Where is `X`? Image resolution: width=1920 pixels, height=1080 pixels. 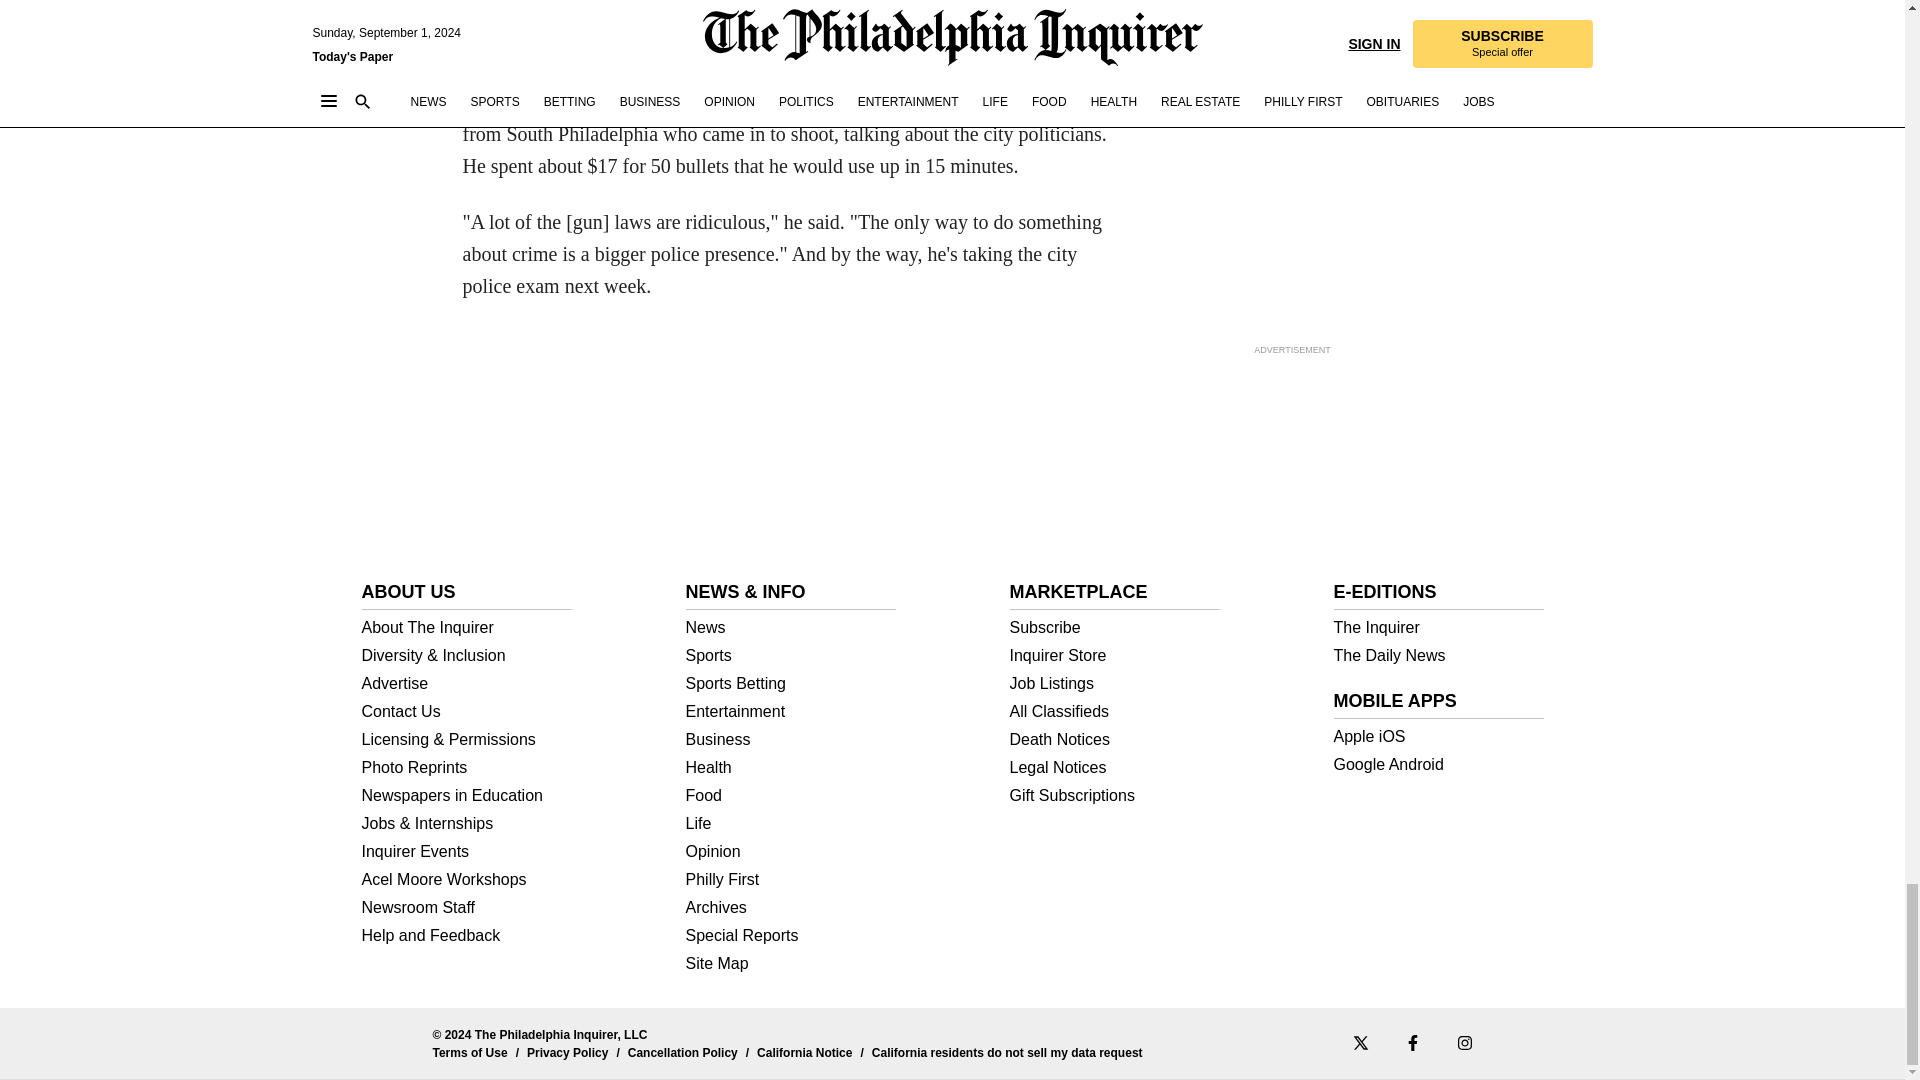 X is located at coordinates (1359, 1042).